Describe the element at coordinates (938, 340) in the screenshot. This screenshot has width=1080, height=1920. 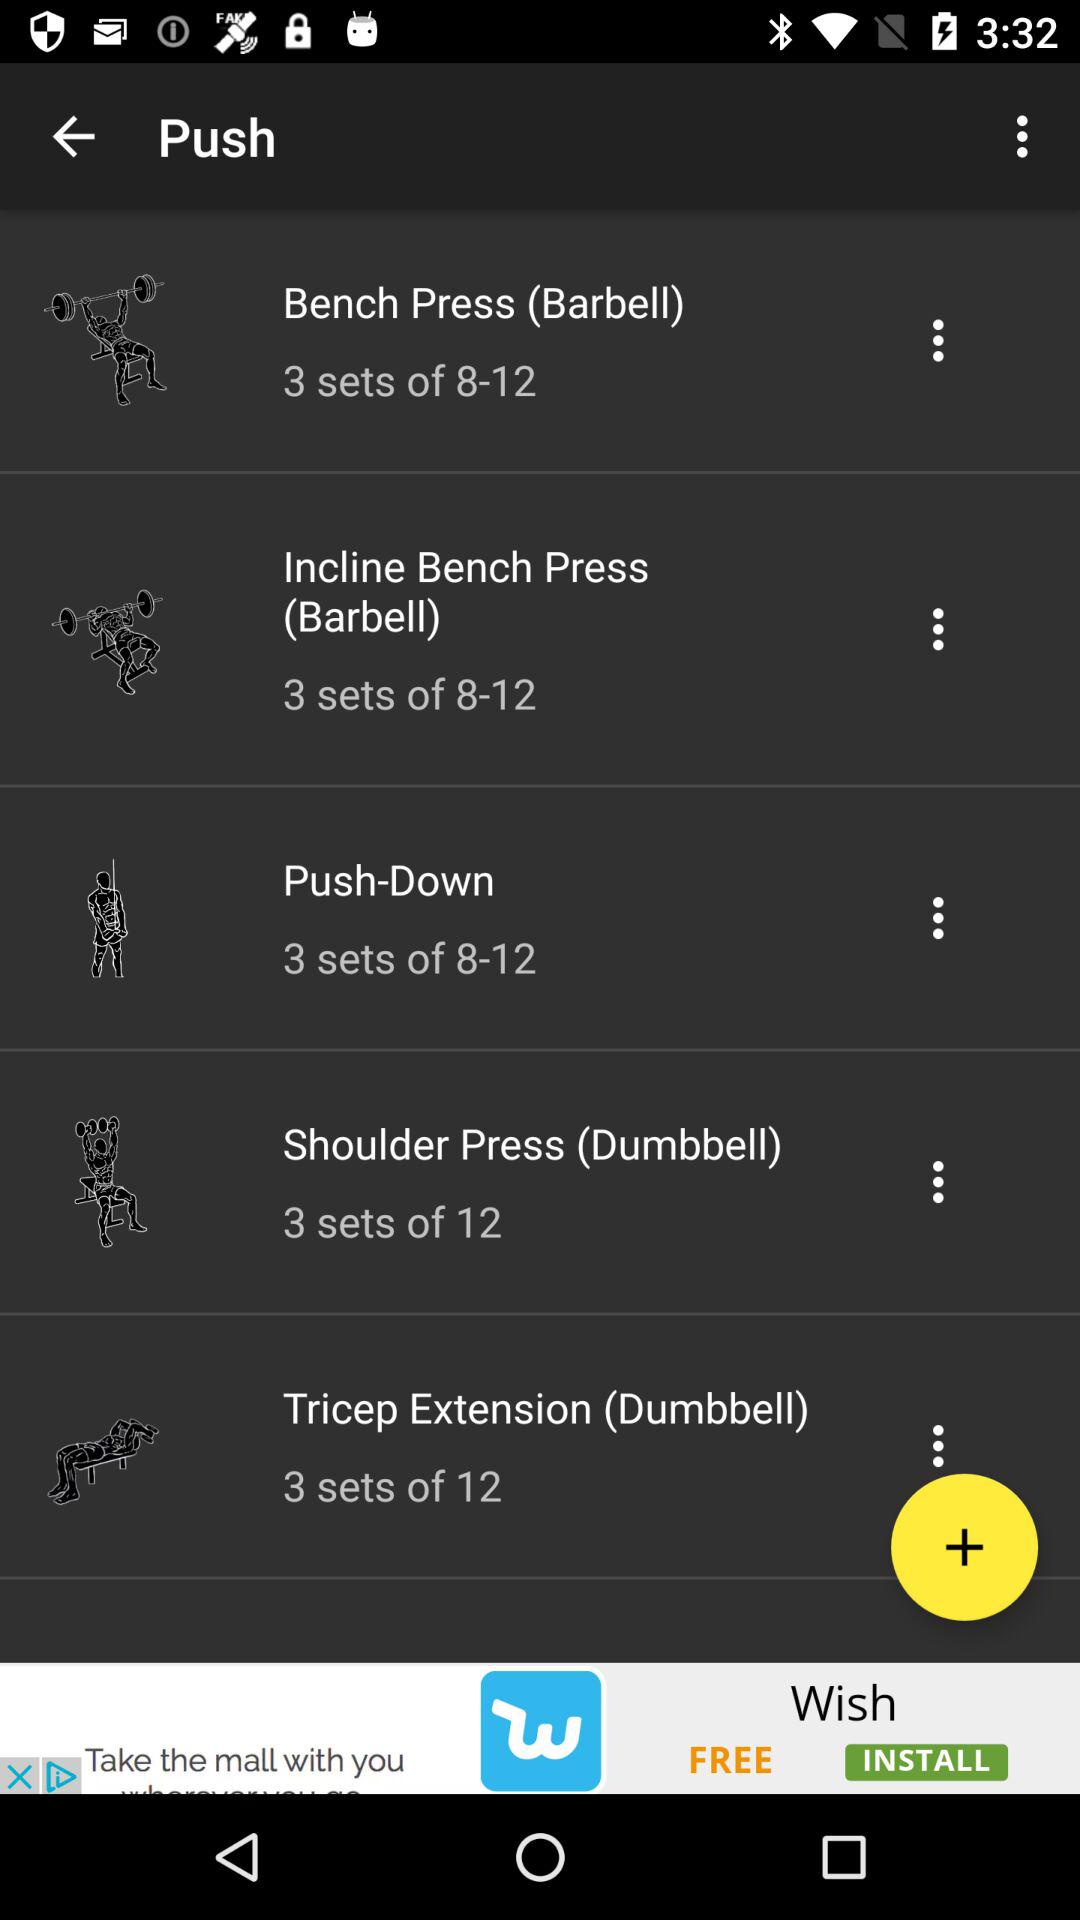
I see `select workout options` at that location.